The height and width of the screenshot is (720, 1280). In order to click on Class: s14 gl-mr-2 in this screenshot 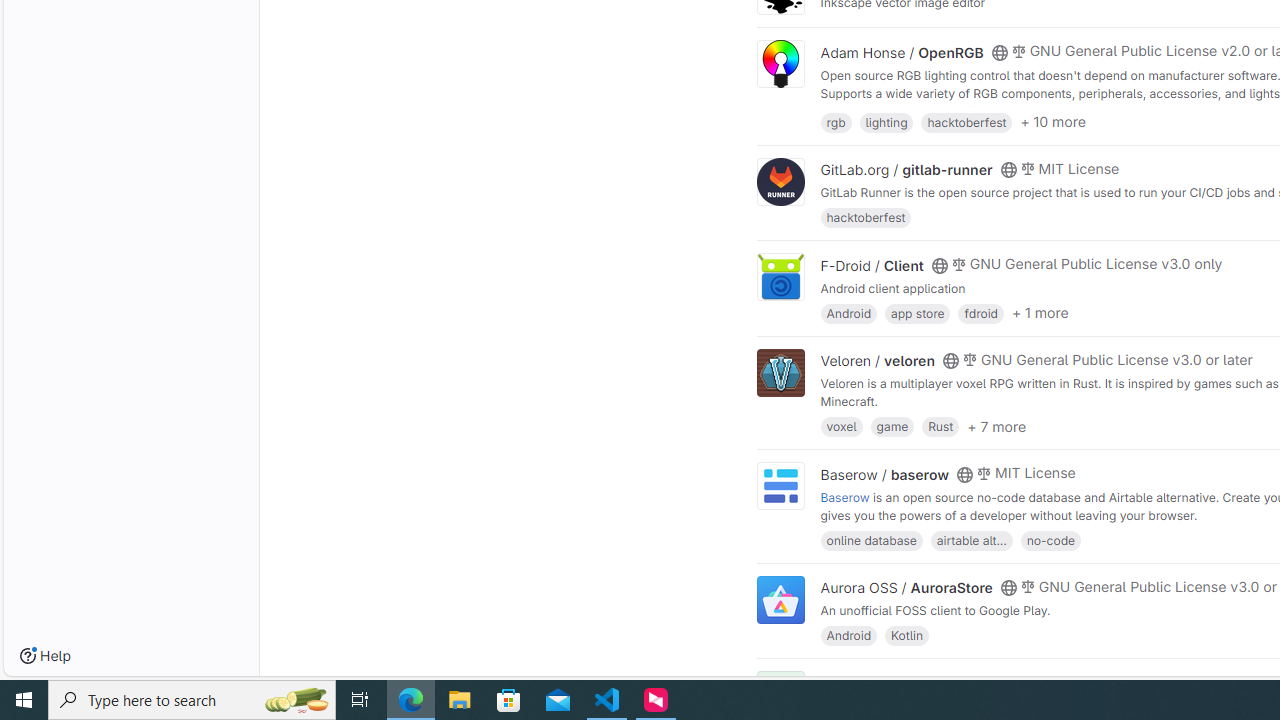, I will do `click(1018, 681)`.